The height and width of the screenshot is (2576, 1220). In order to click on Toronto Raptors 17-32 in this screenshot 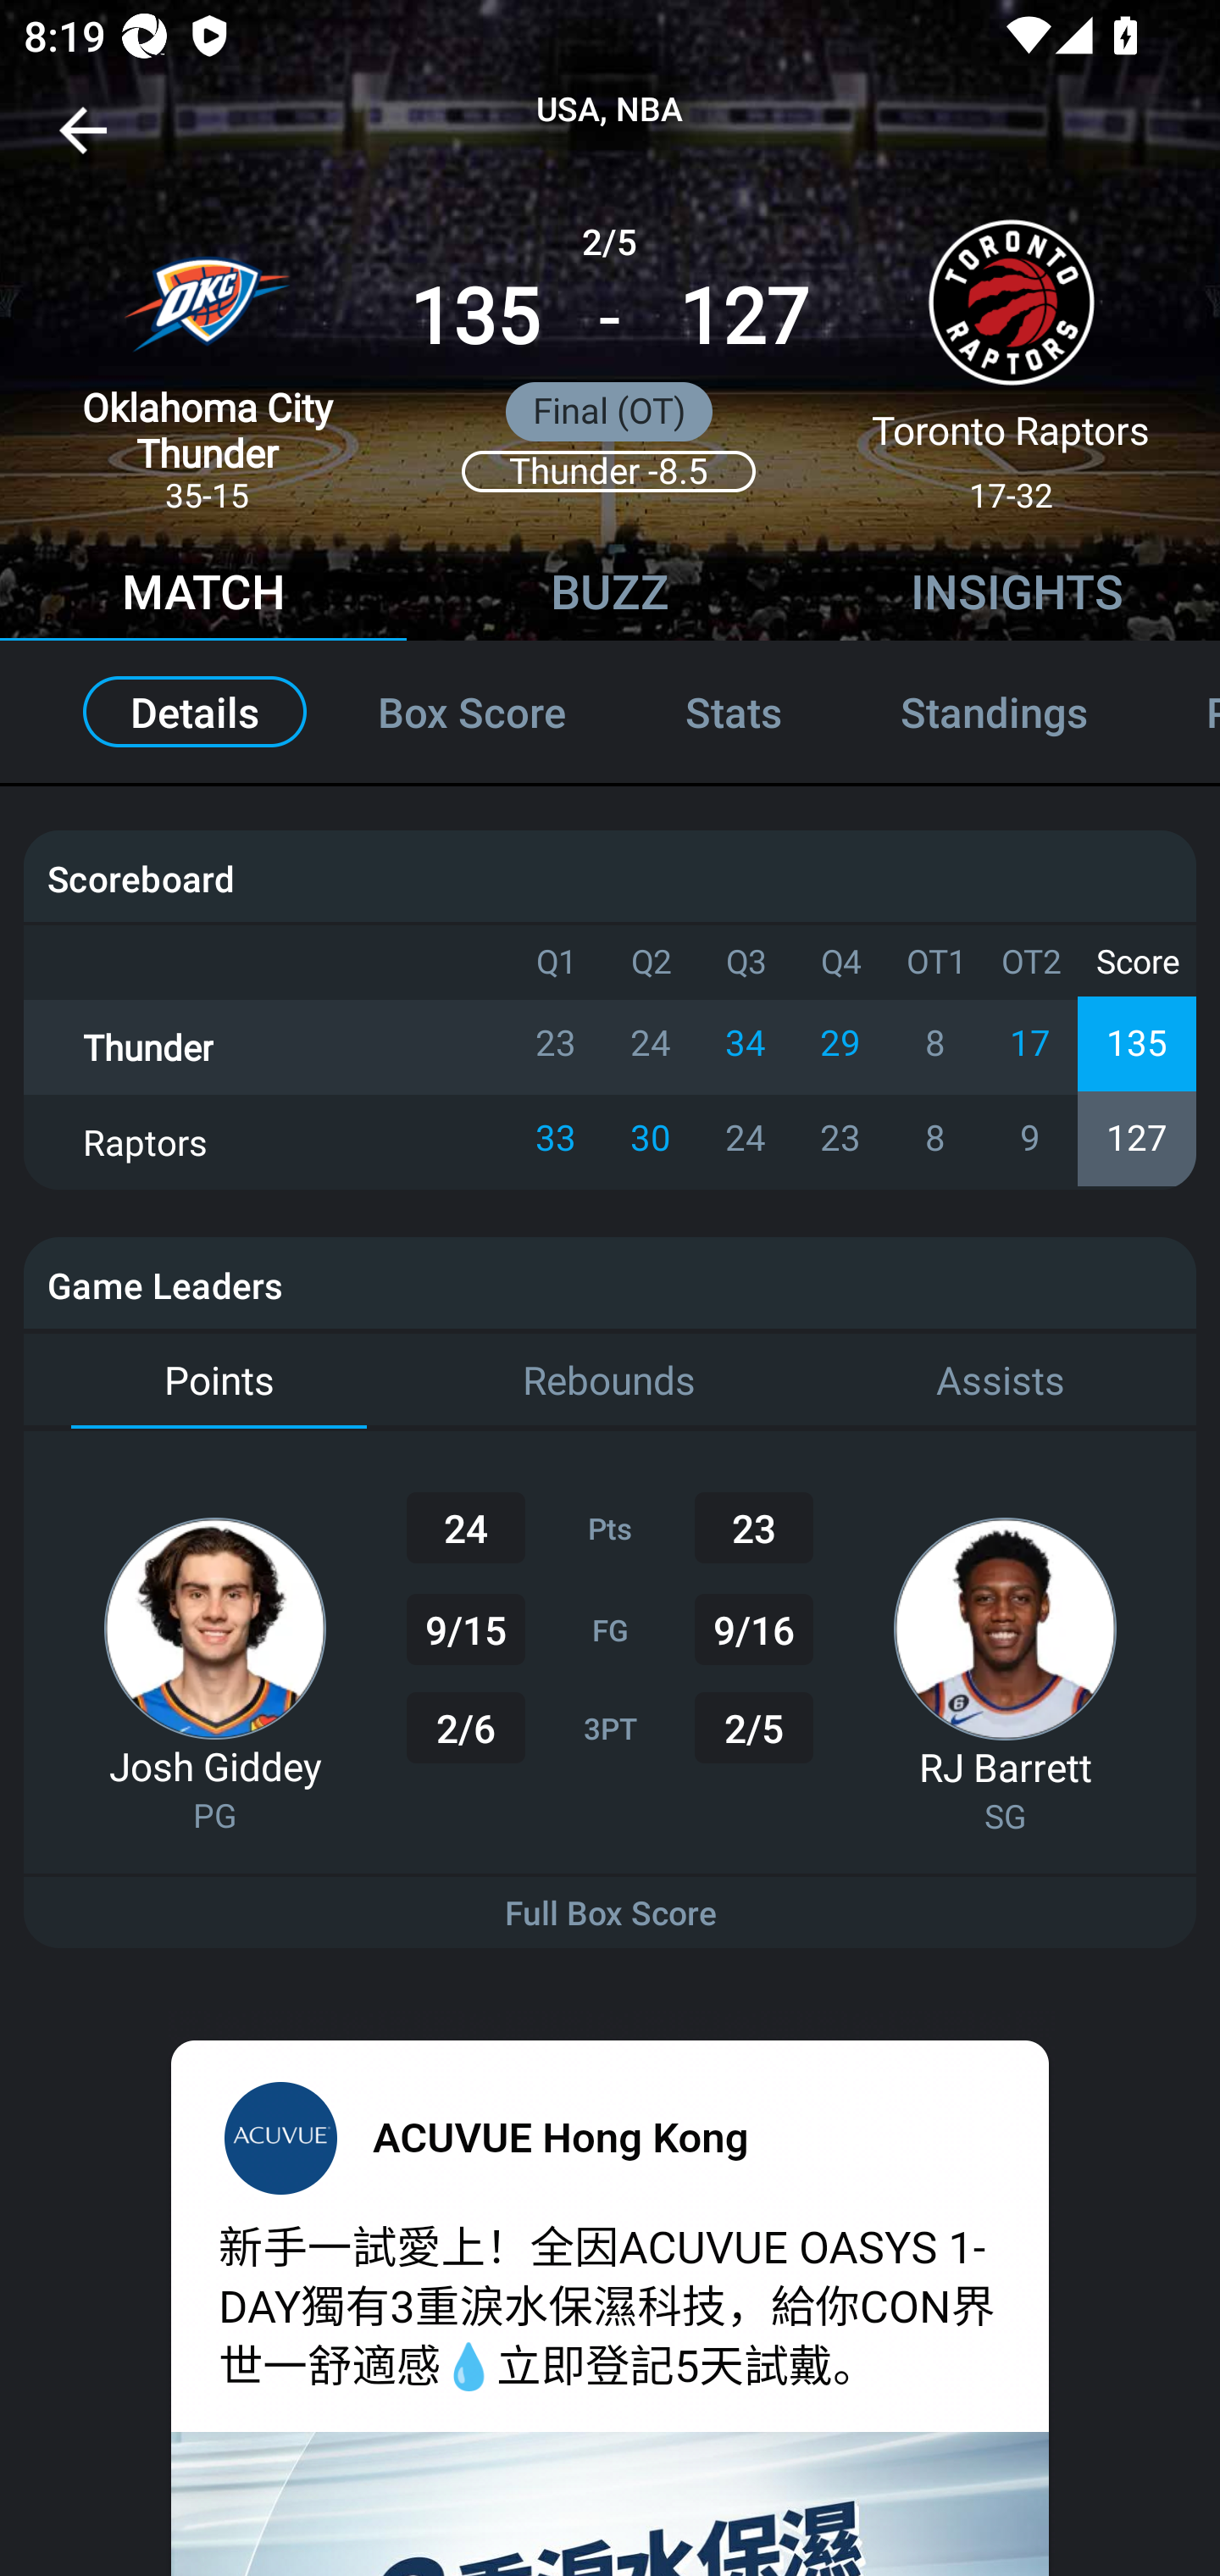, I will do `click(1012, 353)`.